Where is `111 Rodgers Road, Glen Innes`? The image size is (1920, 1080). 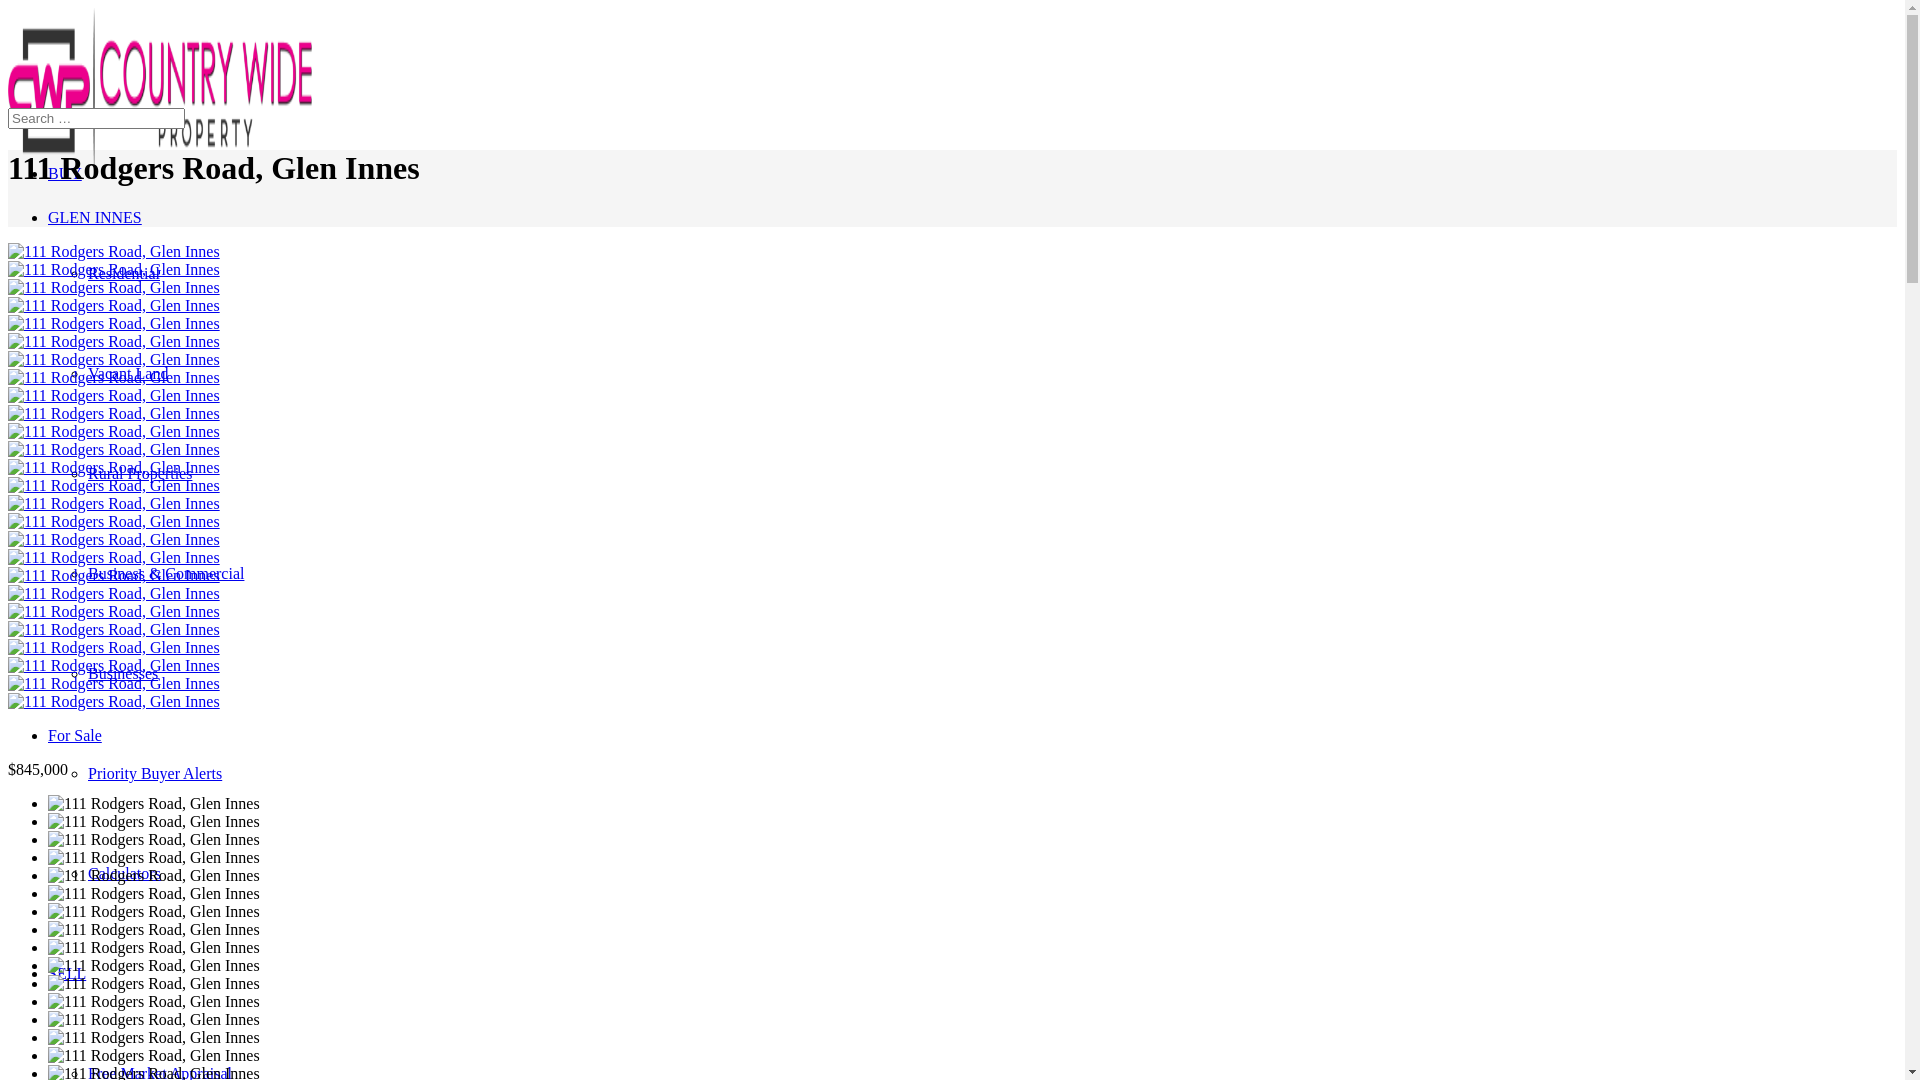 111 Rodgers Road, Glen Innes is located at coordinates (114, 414).